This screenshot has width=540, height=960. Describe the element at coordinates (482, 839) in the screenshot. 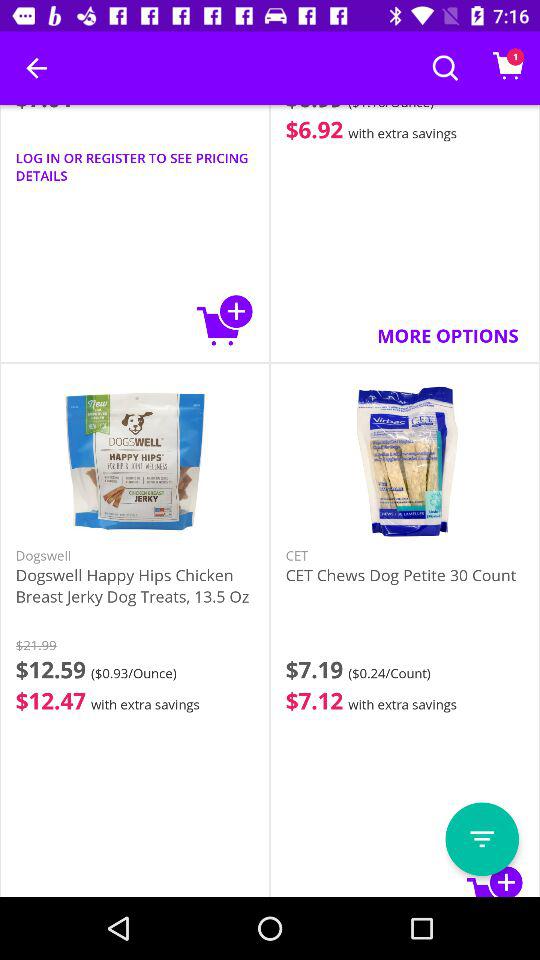

I see `more options` at that location.